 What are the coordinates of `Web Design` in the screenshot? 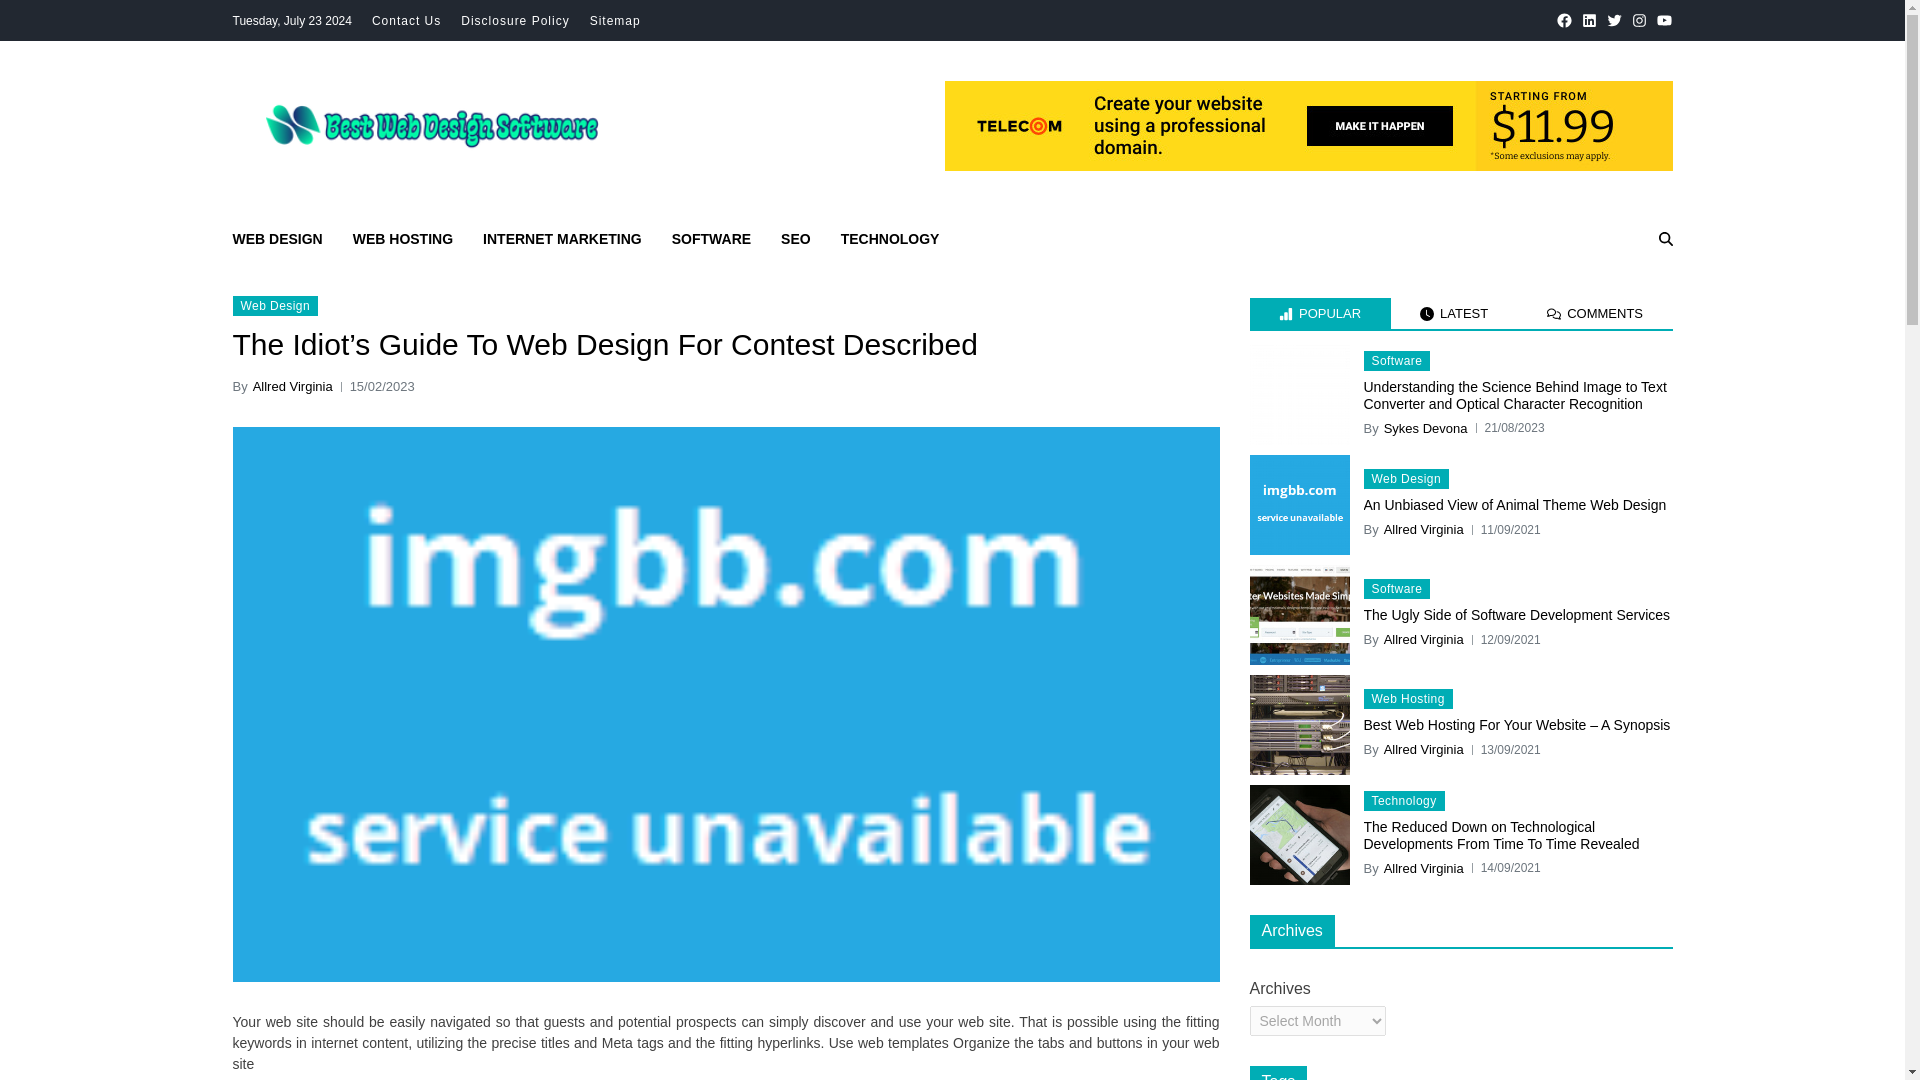 It's located at (1406, 478).